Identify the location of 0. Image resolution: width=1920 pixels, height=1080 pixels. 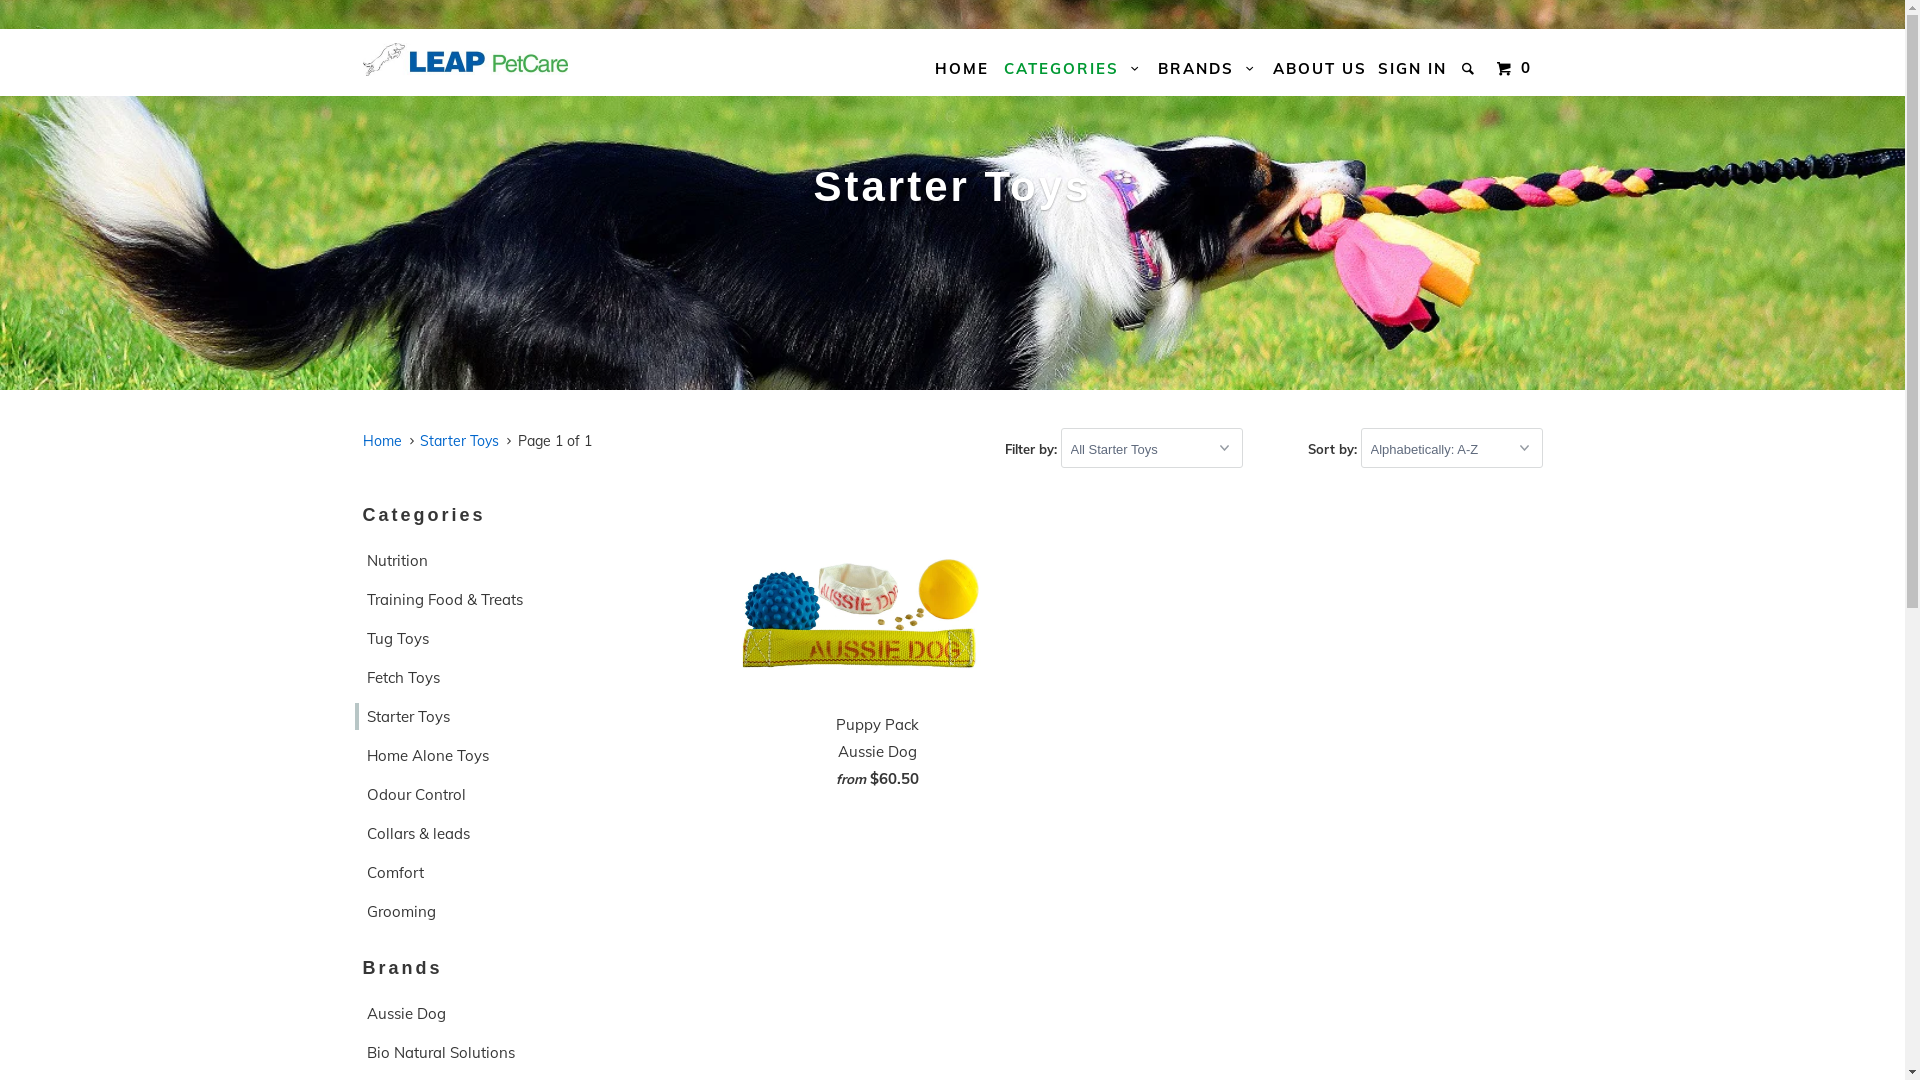
(1516, 68).